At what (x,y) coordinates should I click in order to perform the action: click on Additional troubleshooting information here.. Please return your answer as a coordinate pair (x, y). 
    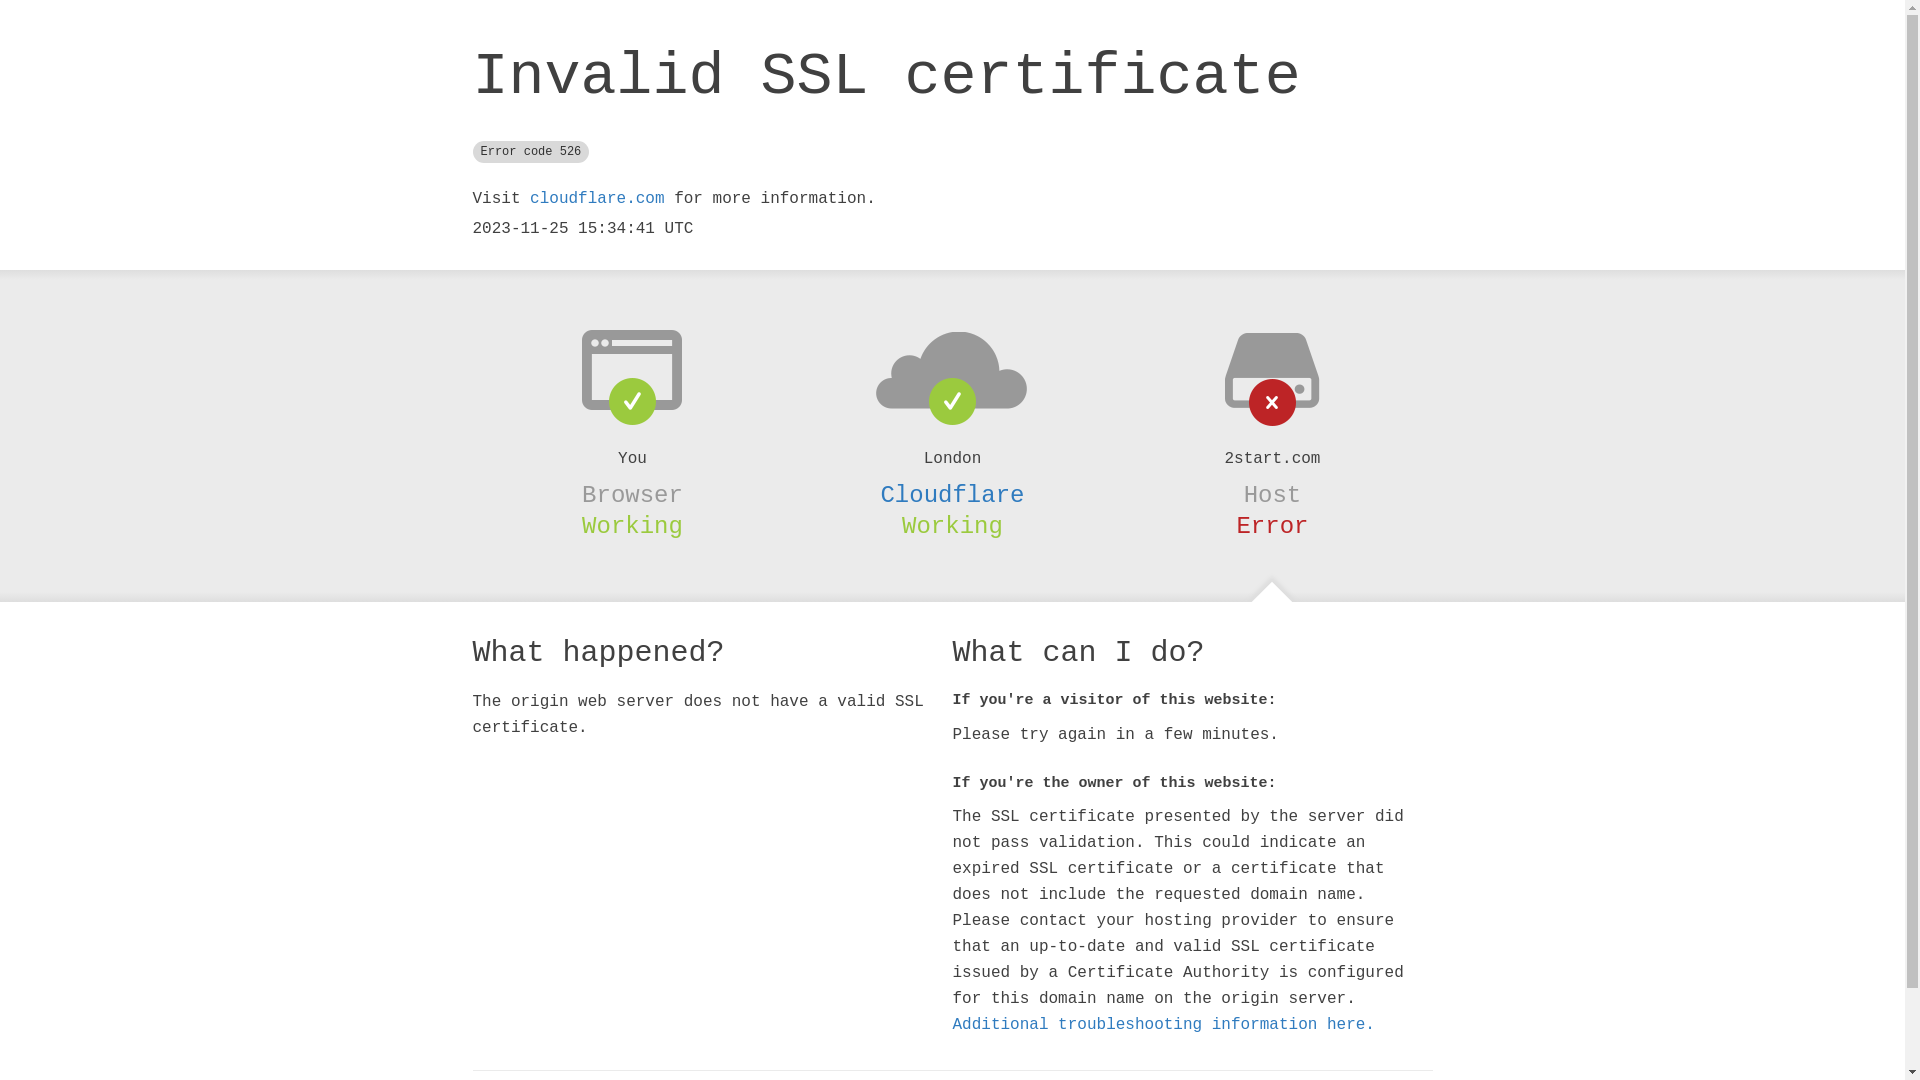
    Looking at the image, I should click on (1163, 1025).